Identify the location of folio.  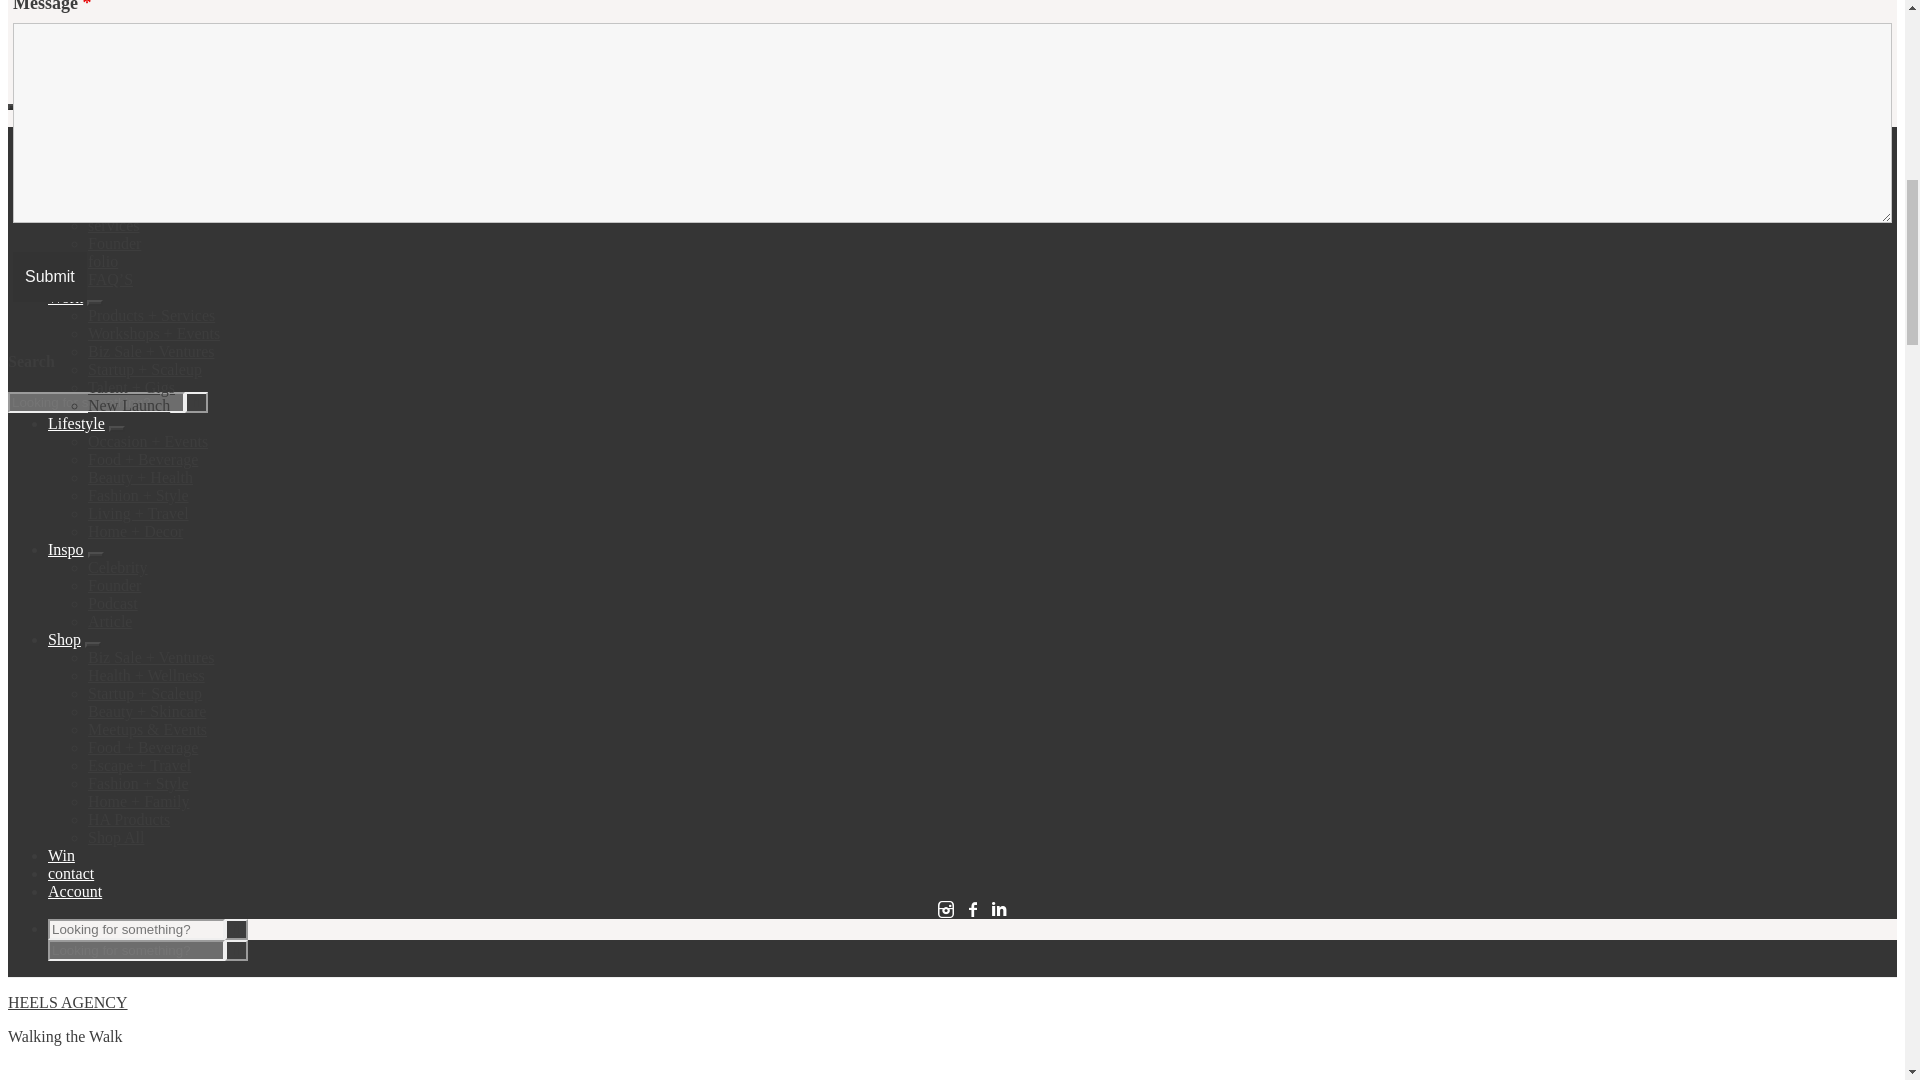
(102, 261).